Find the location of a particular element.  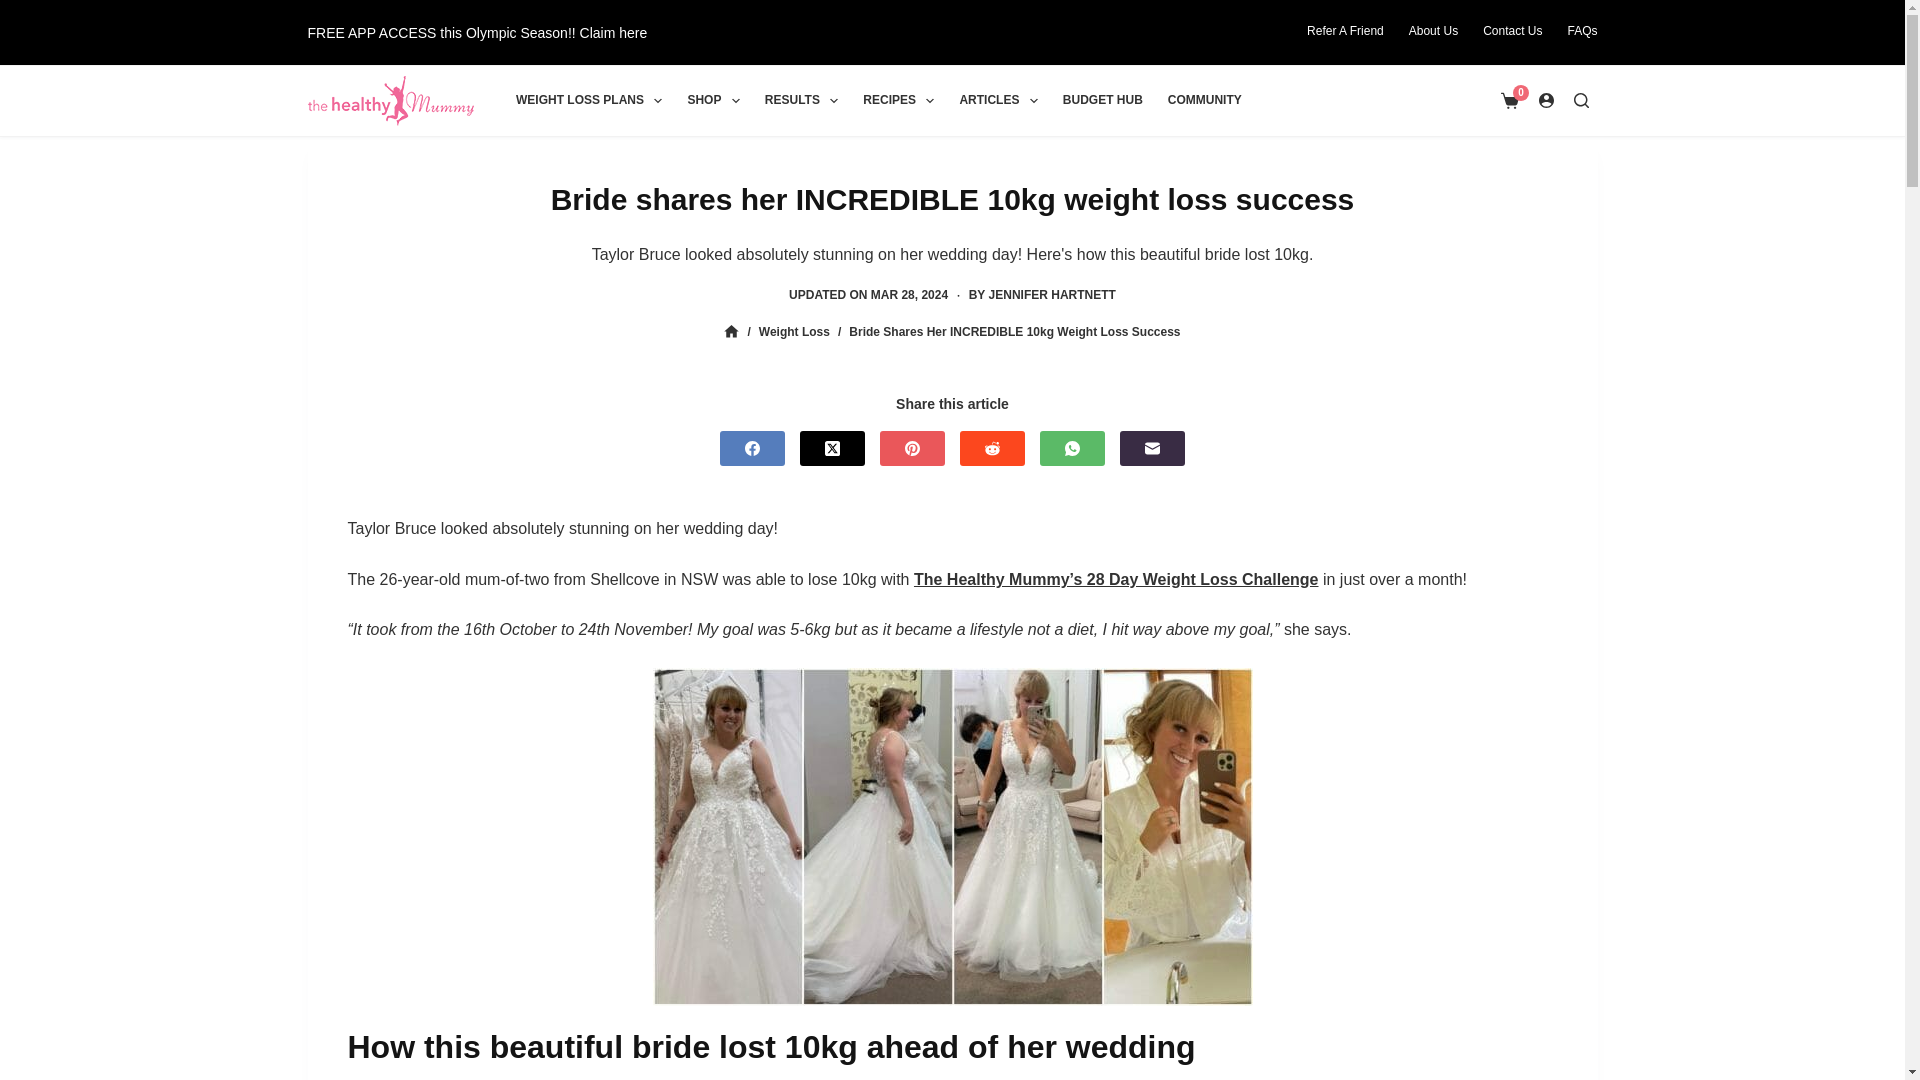

Posts by Jennifer Hartnett is located at coordinates (1052, 295).